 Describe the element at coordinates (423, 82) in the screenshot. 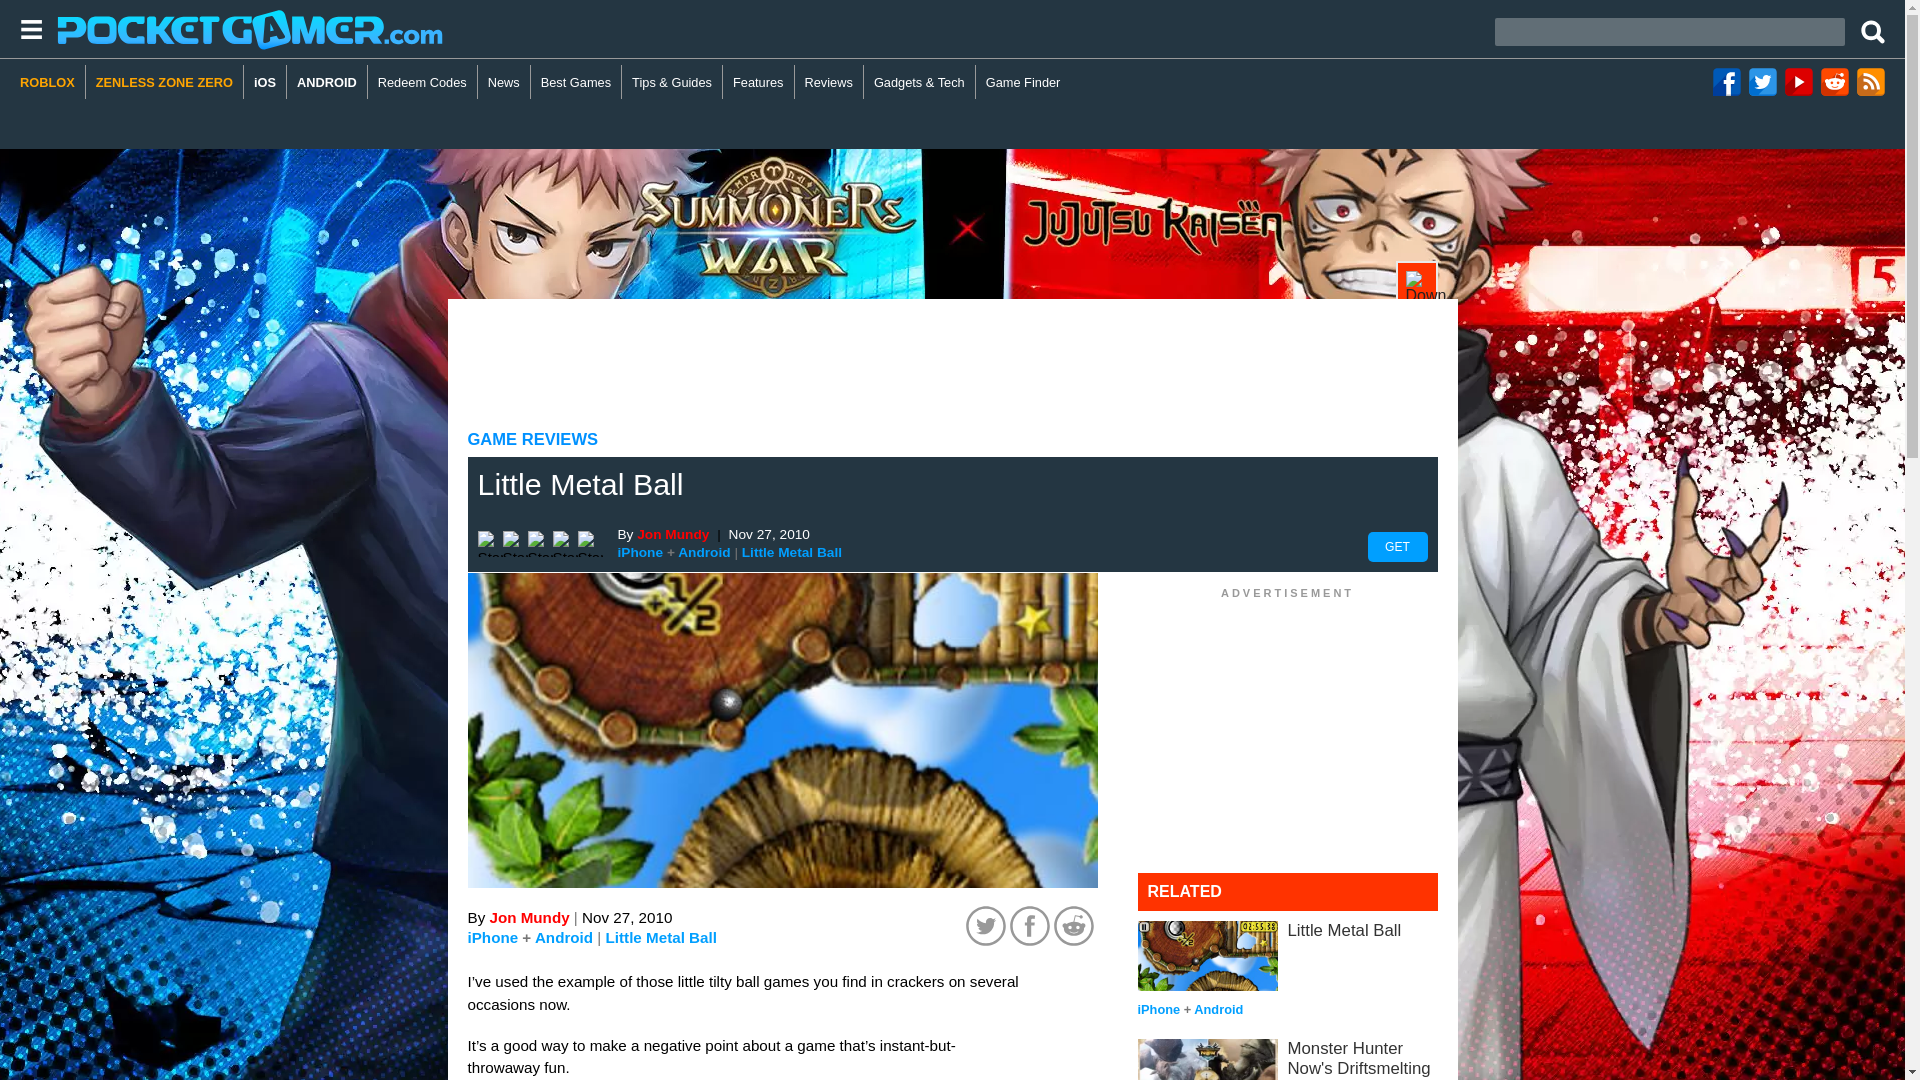

I see `Redeem Codes` at that location.